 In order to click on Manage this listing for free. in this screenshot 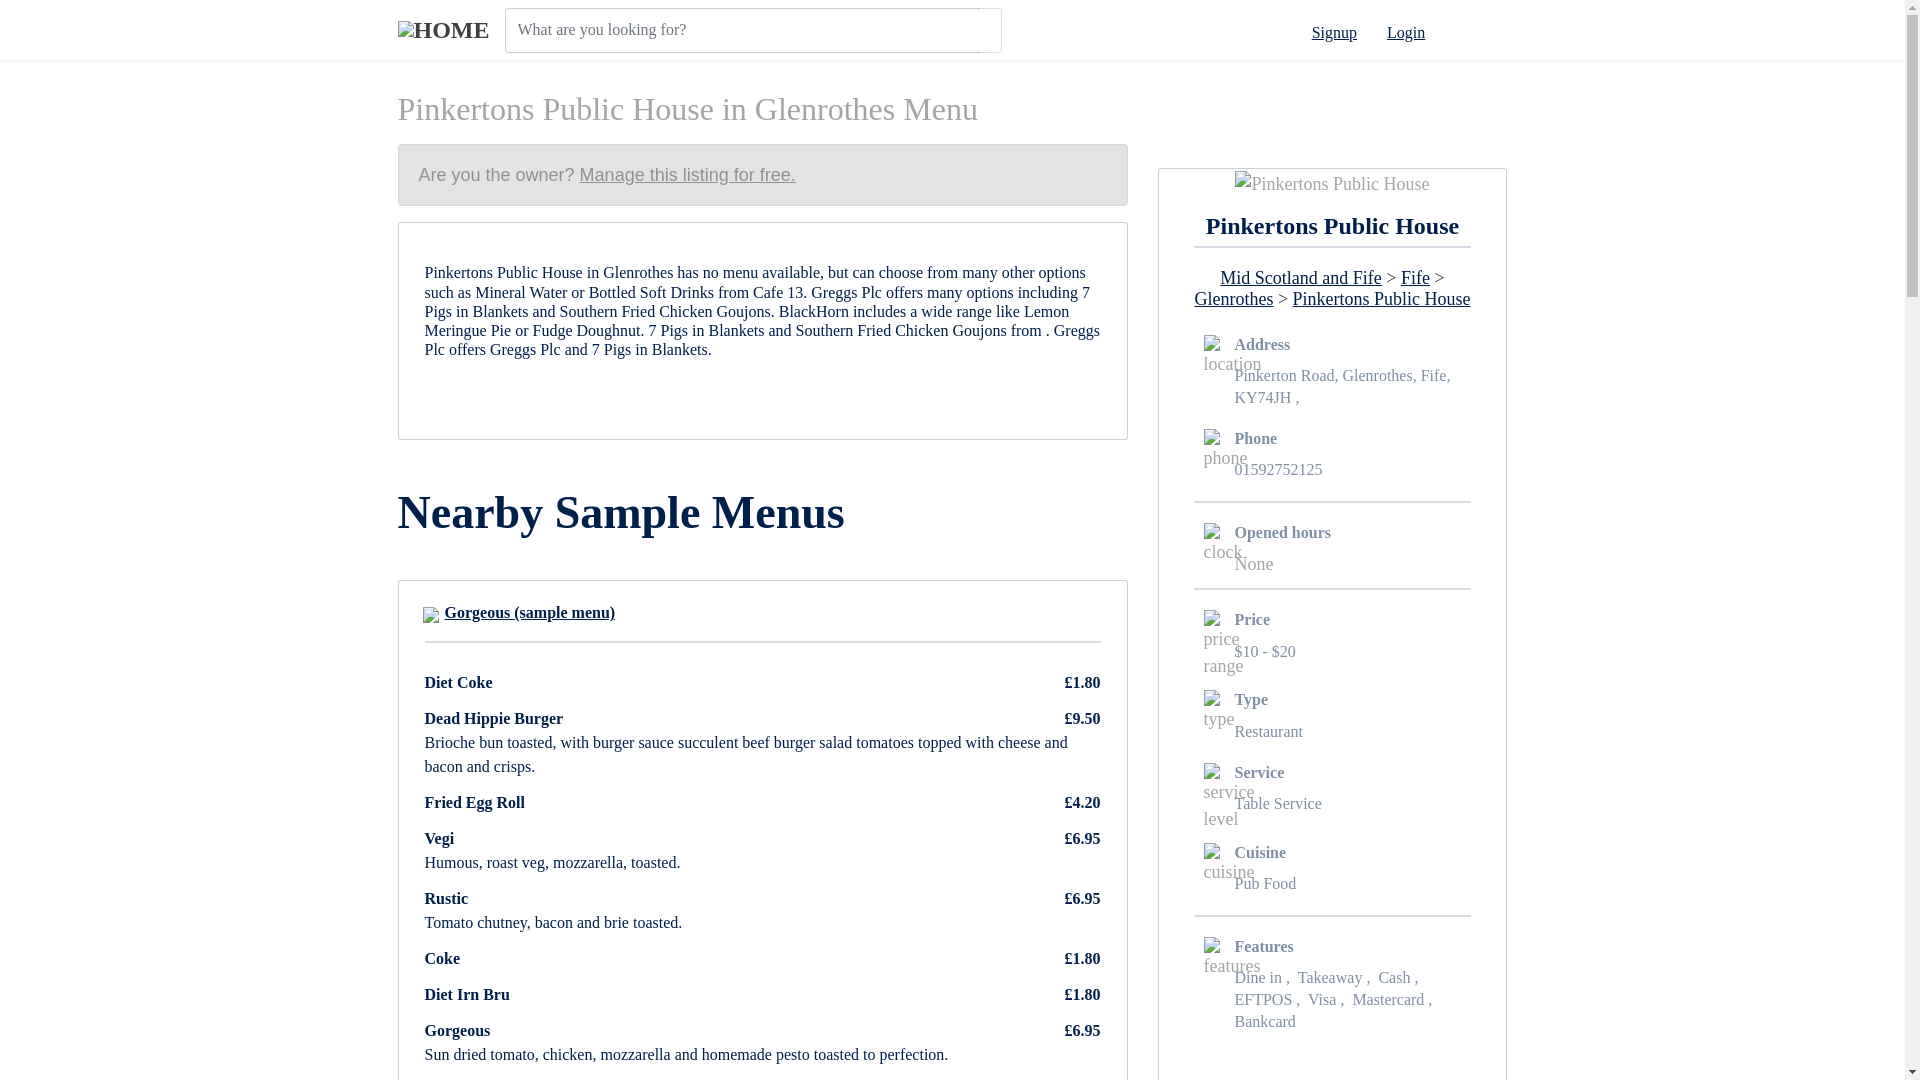, I will do `click(688, 174)`.